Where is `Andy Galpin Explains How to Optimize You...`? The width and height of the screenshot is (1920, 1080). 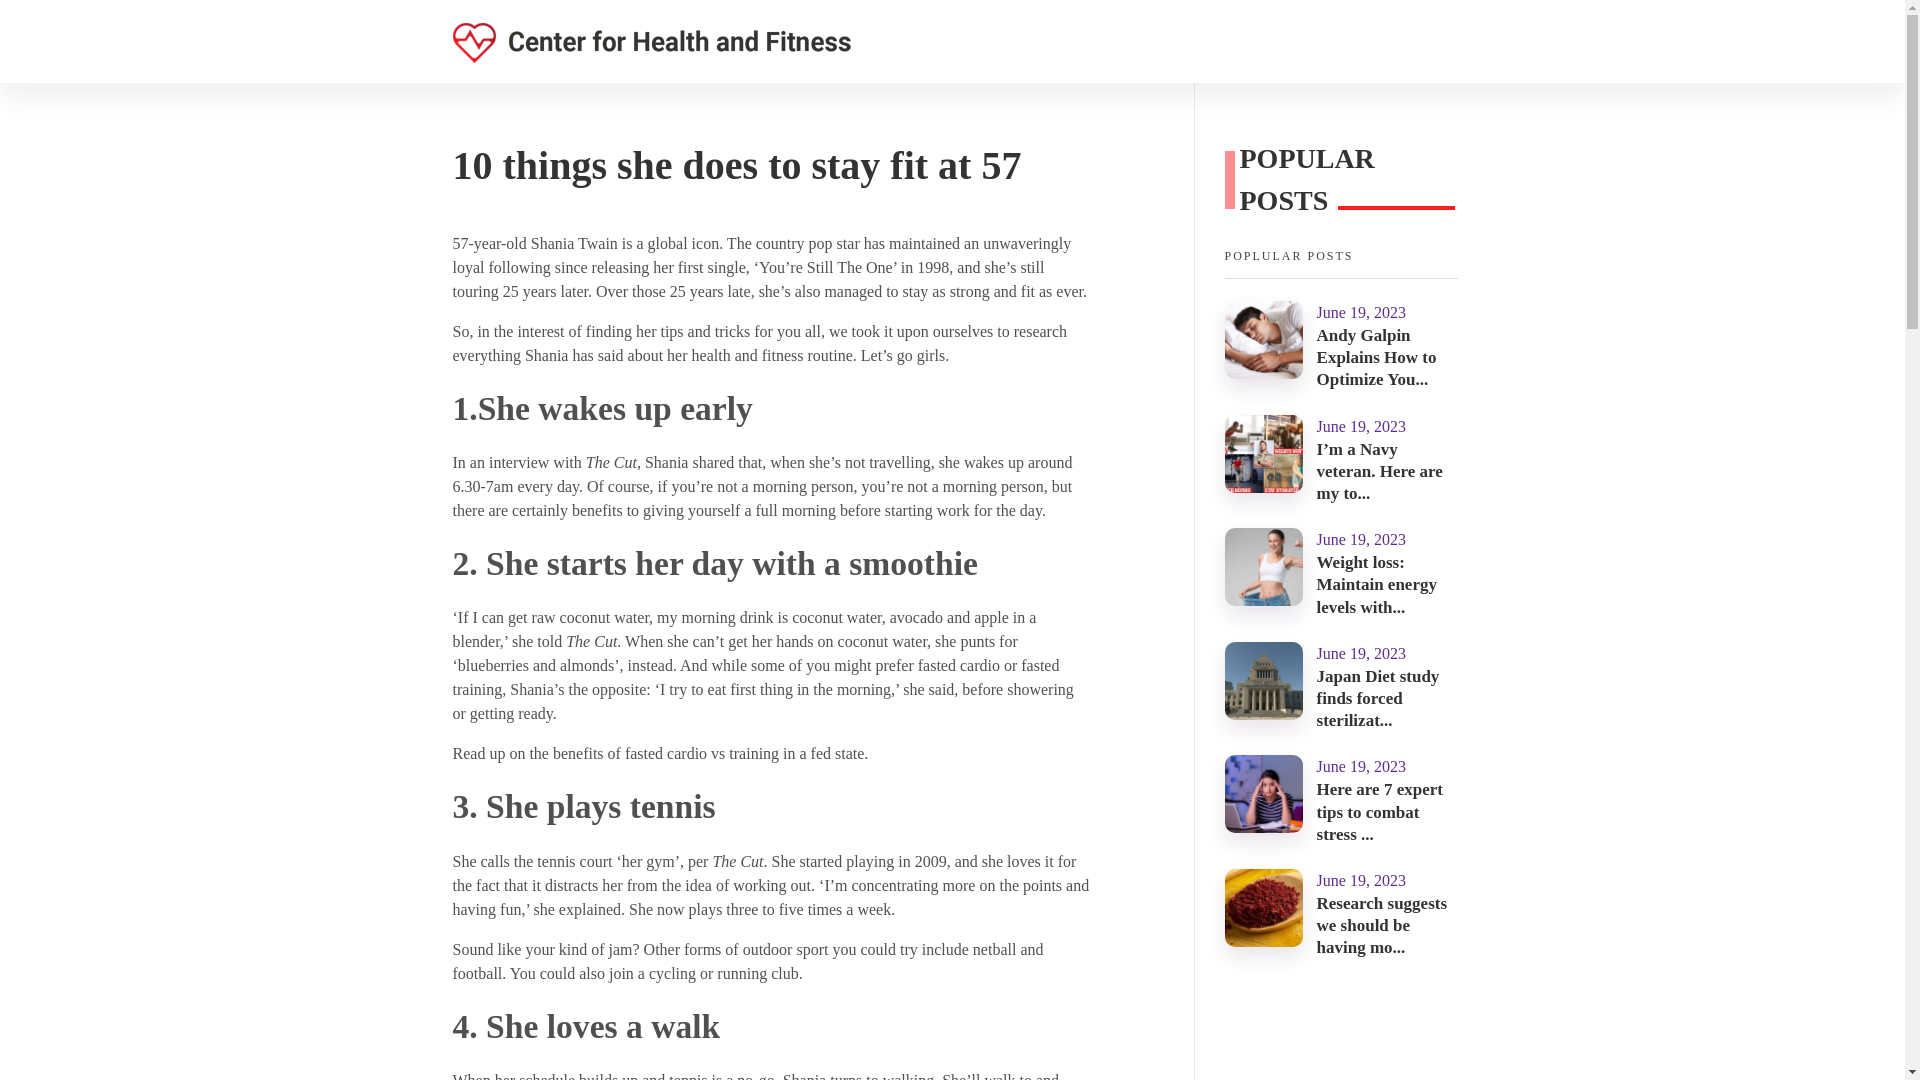 Andy Galpin Explains How to Optimize You... is located at coordinates (1376, 357).